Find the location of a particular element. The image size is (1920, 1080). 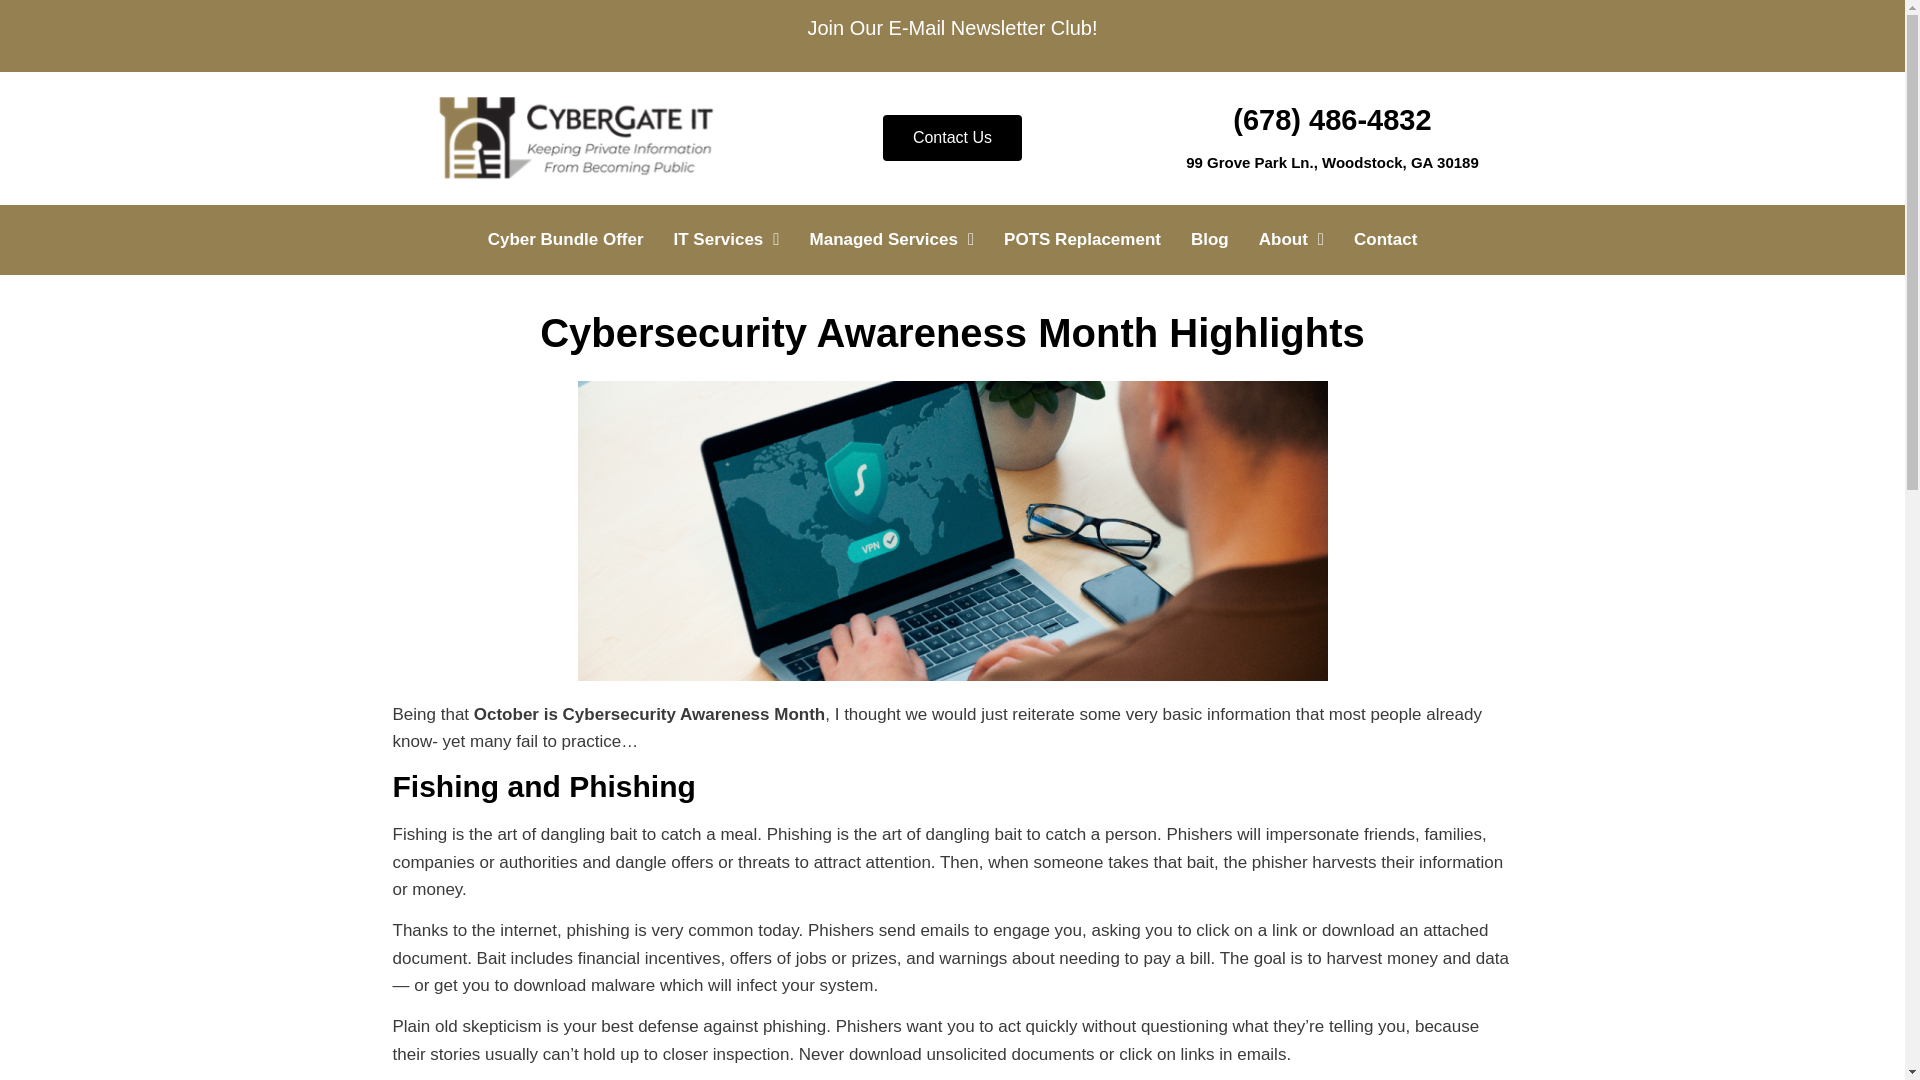

Blog is located at coordinates (1210, 239).